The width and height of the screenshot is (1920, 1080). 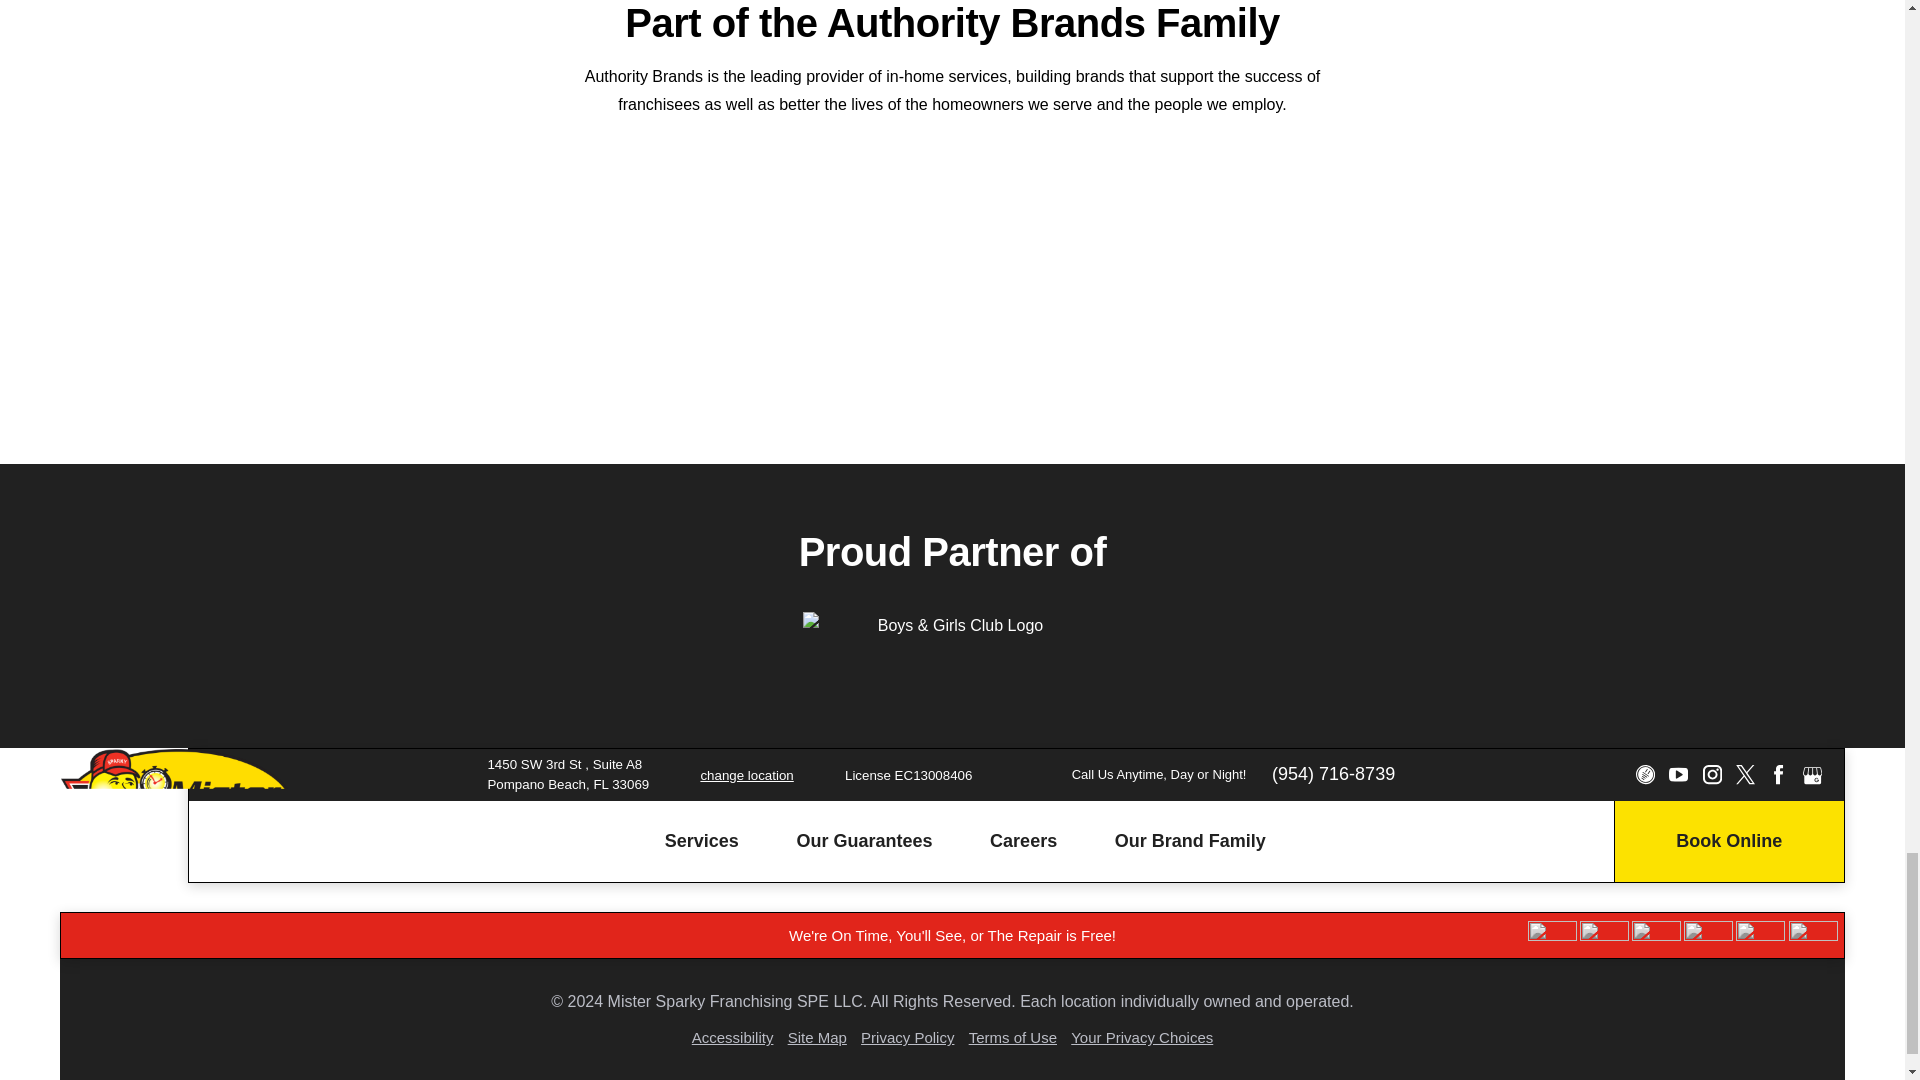 What do you see at coordinates (1710, 774) in the screenshot?
I see `Instagram` at bounding box center [1710, 774].